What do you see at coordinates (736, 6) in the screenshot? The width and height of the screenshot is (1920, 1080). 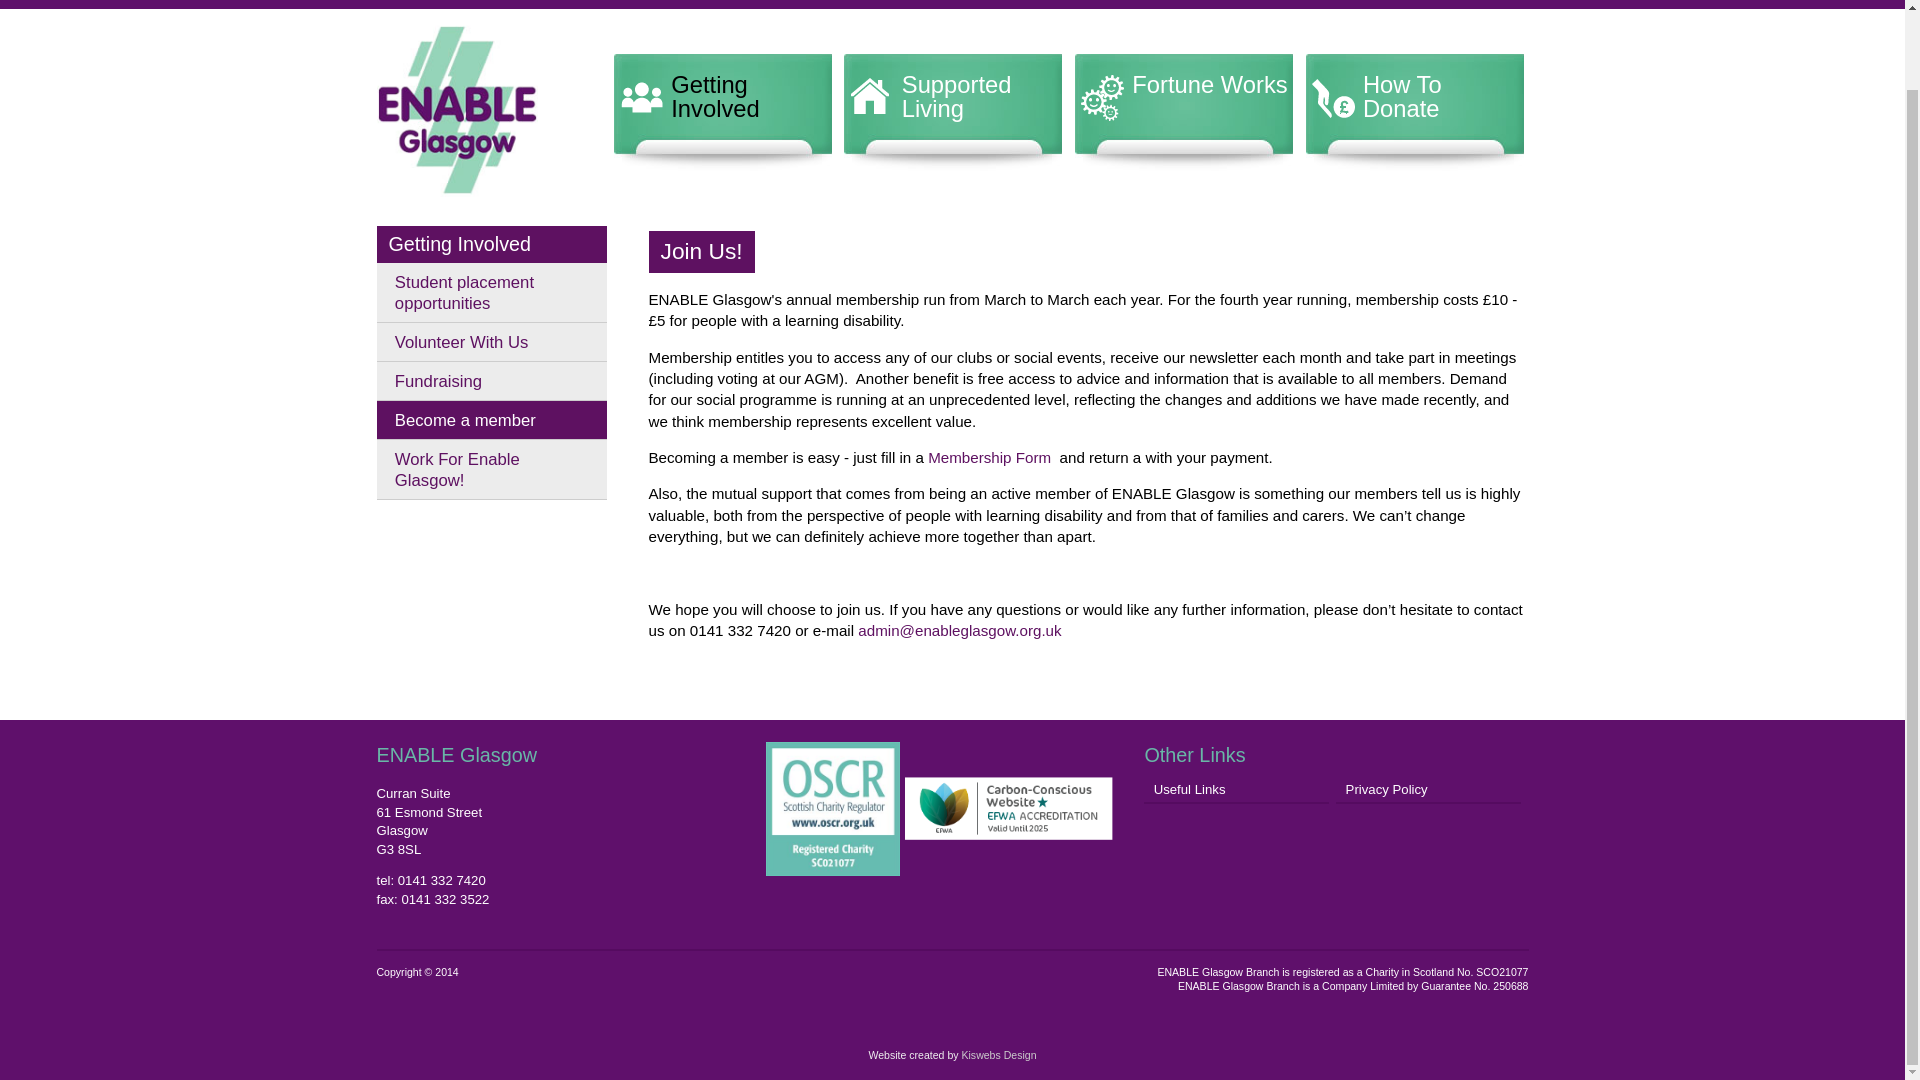 I see `Events` at bounding box center [736, 6].